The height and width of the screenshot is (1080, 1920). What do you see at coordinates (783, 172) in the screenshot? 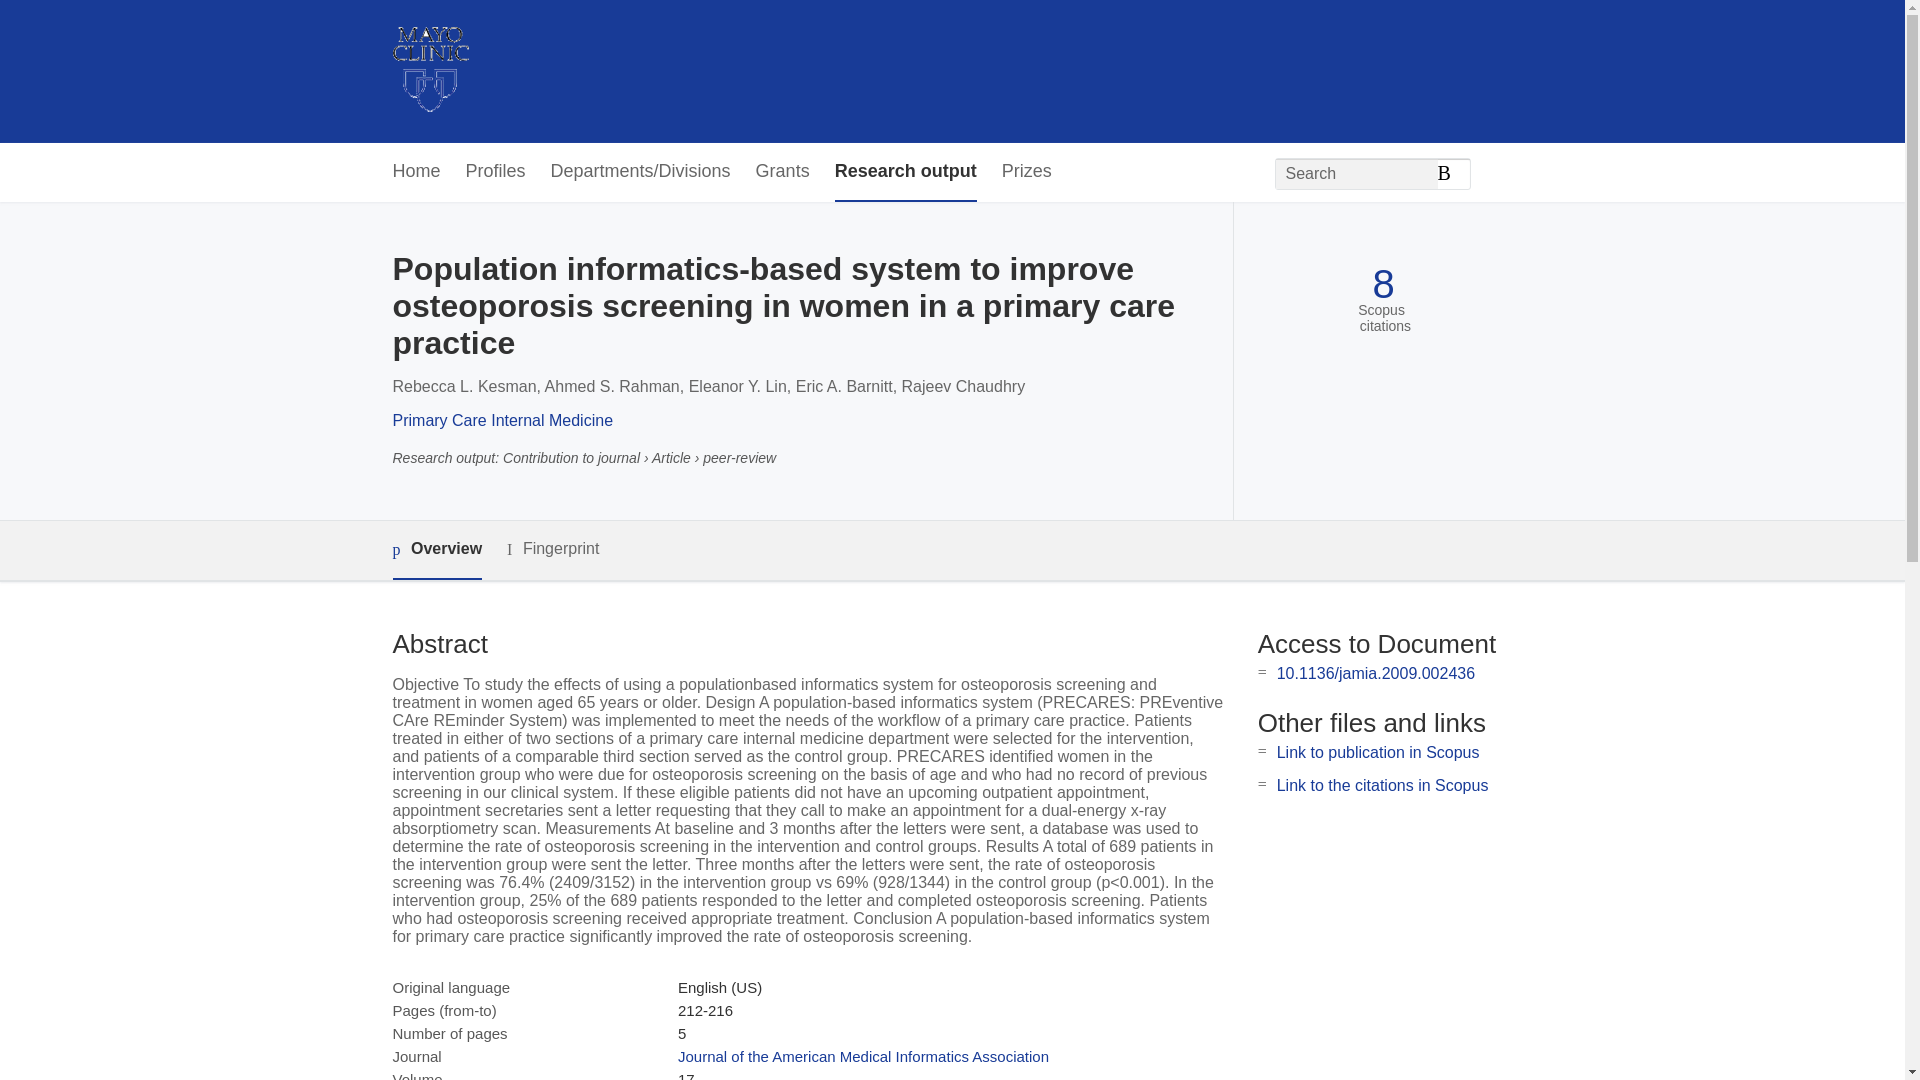
I see `Grants` at bounding box center [783, 172].